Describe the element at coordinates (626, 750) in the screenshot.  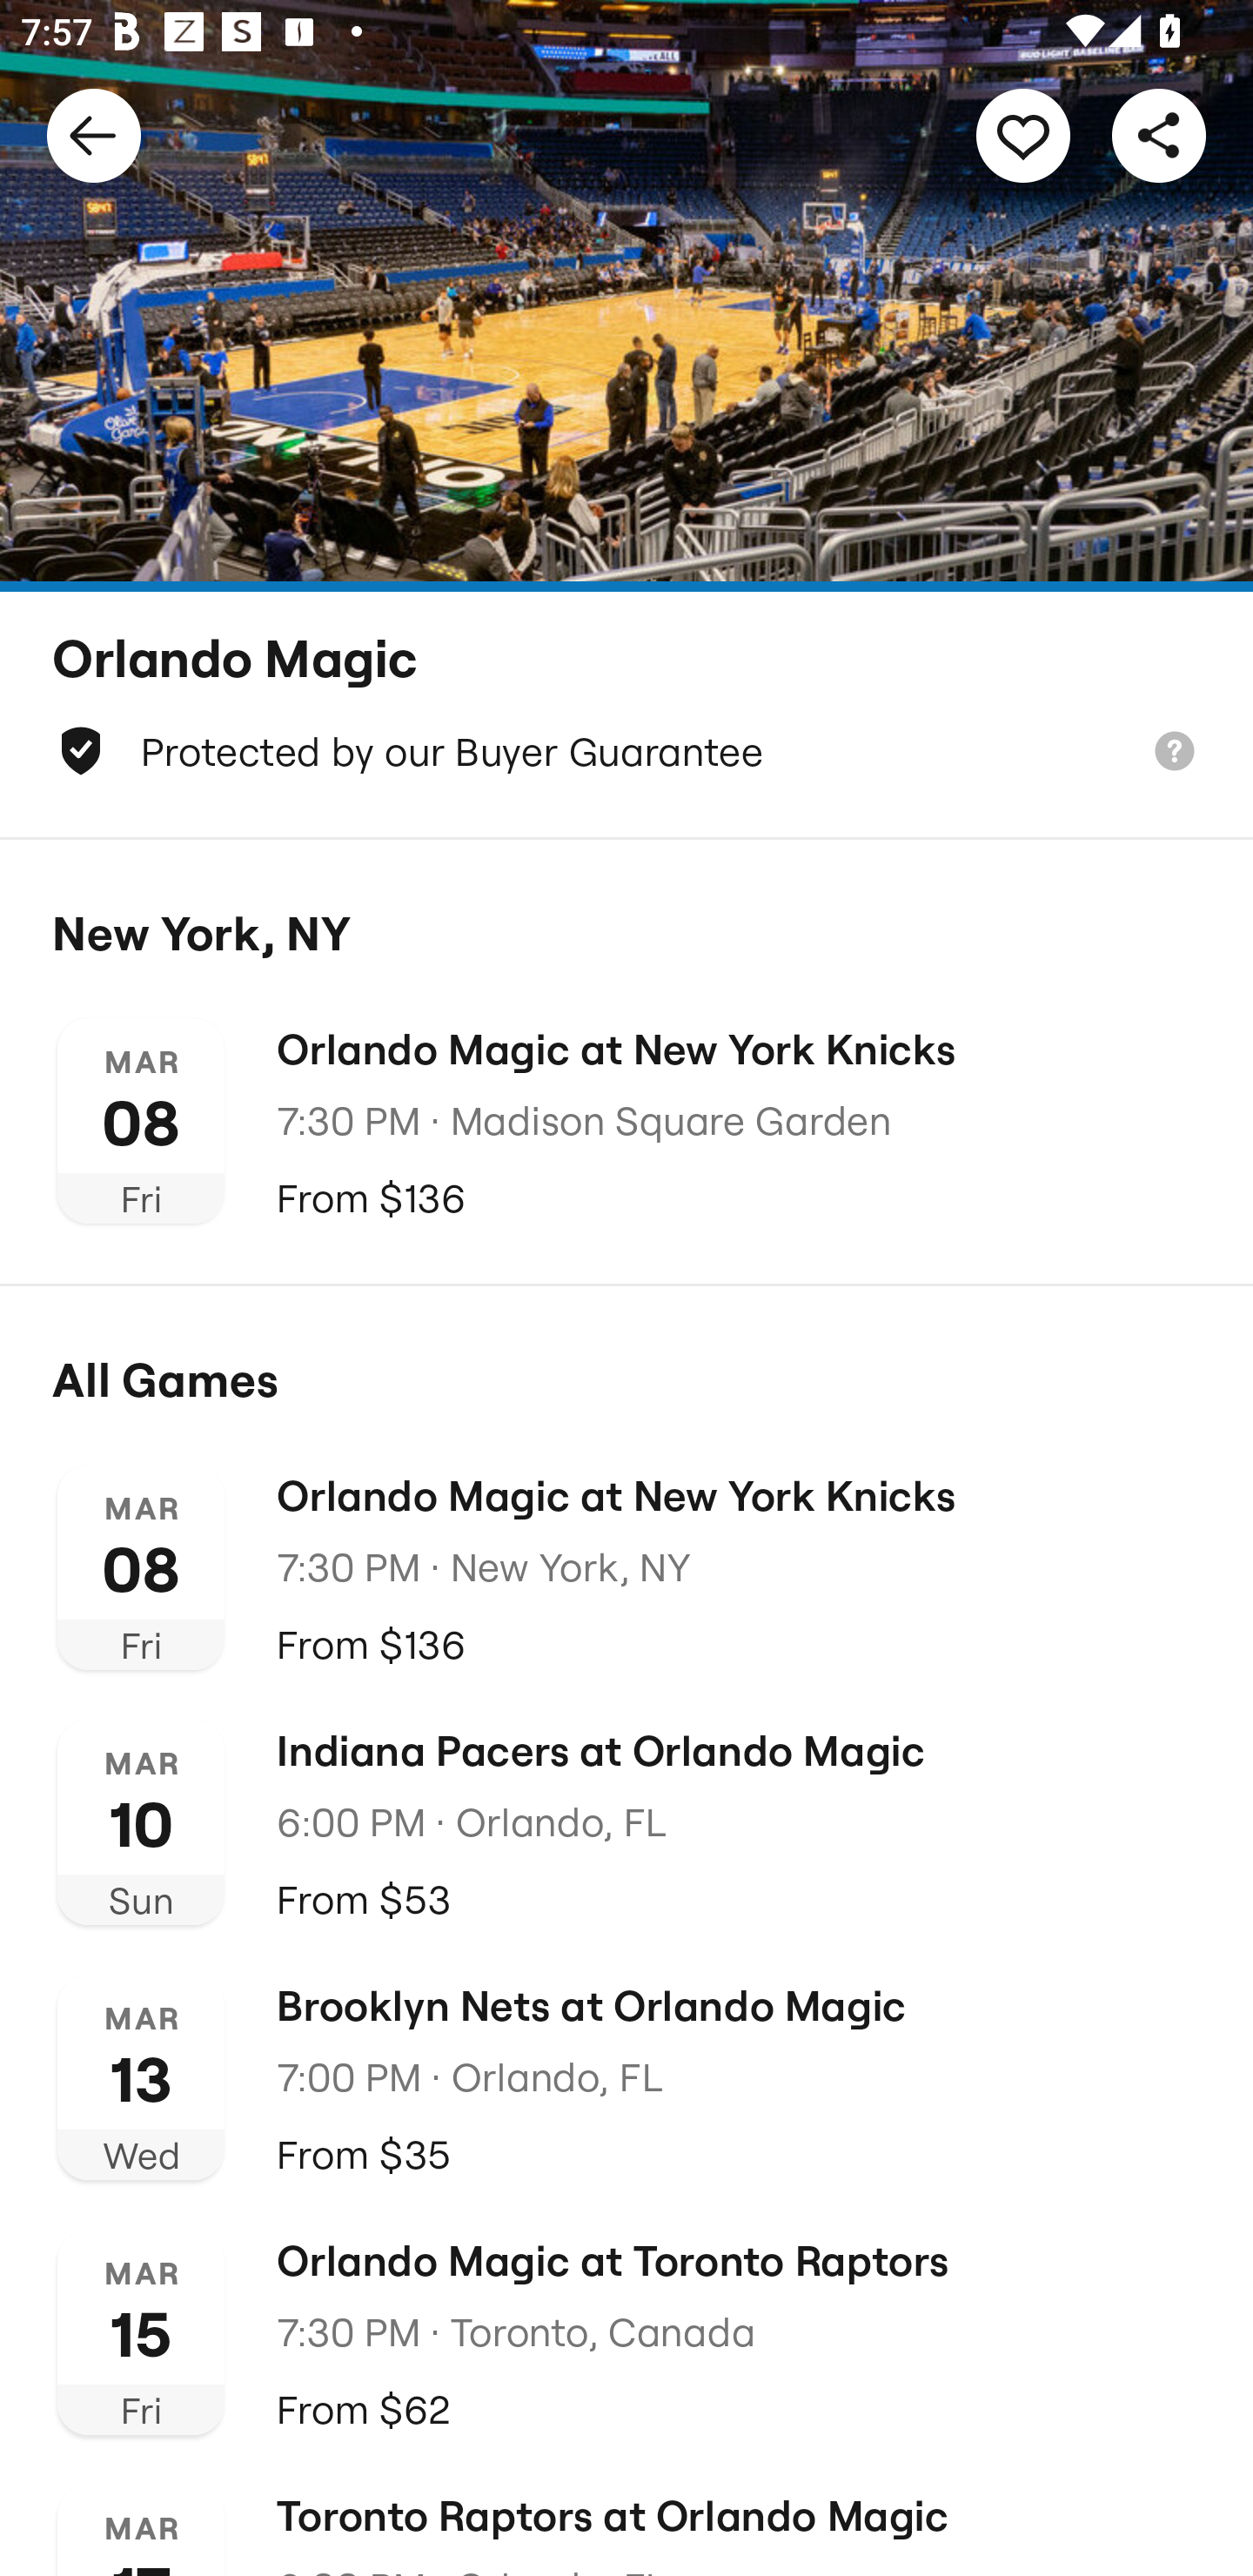
I see `Protected by our Buyer Guarantee Learn more` at that location.